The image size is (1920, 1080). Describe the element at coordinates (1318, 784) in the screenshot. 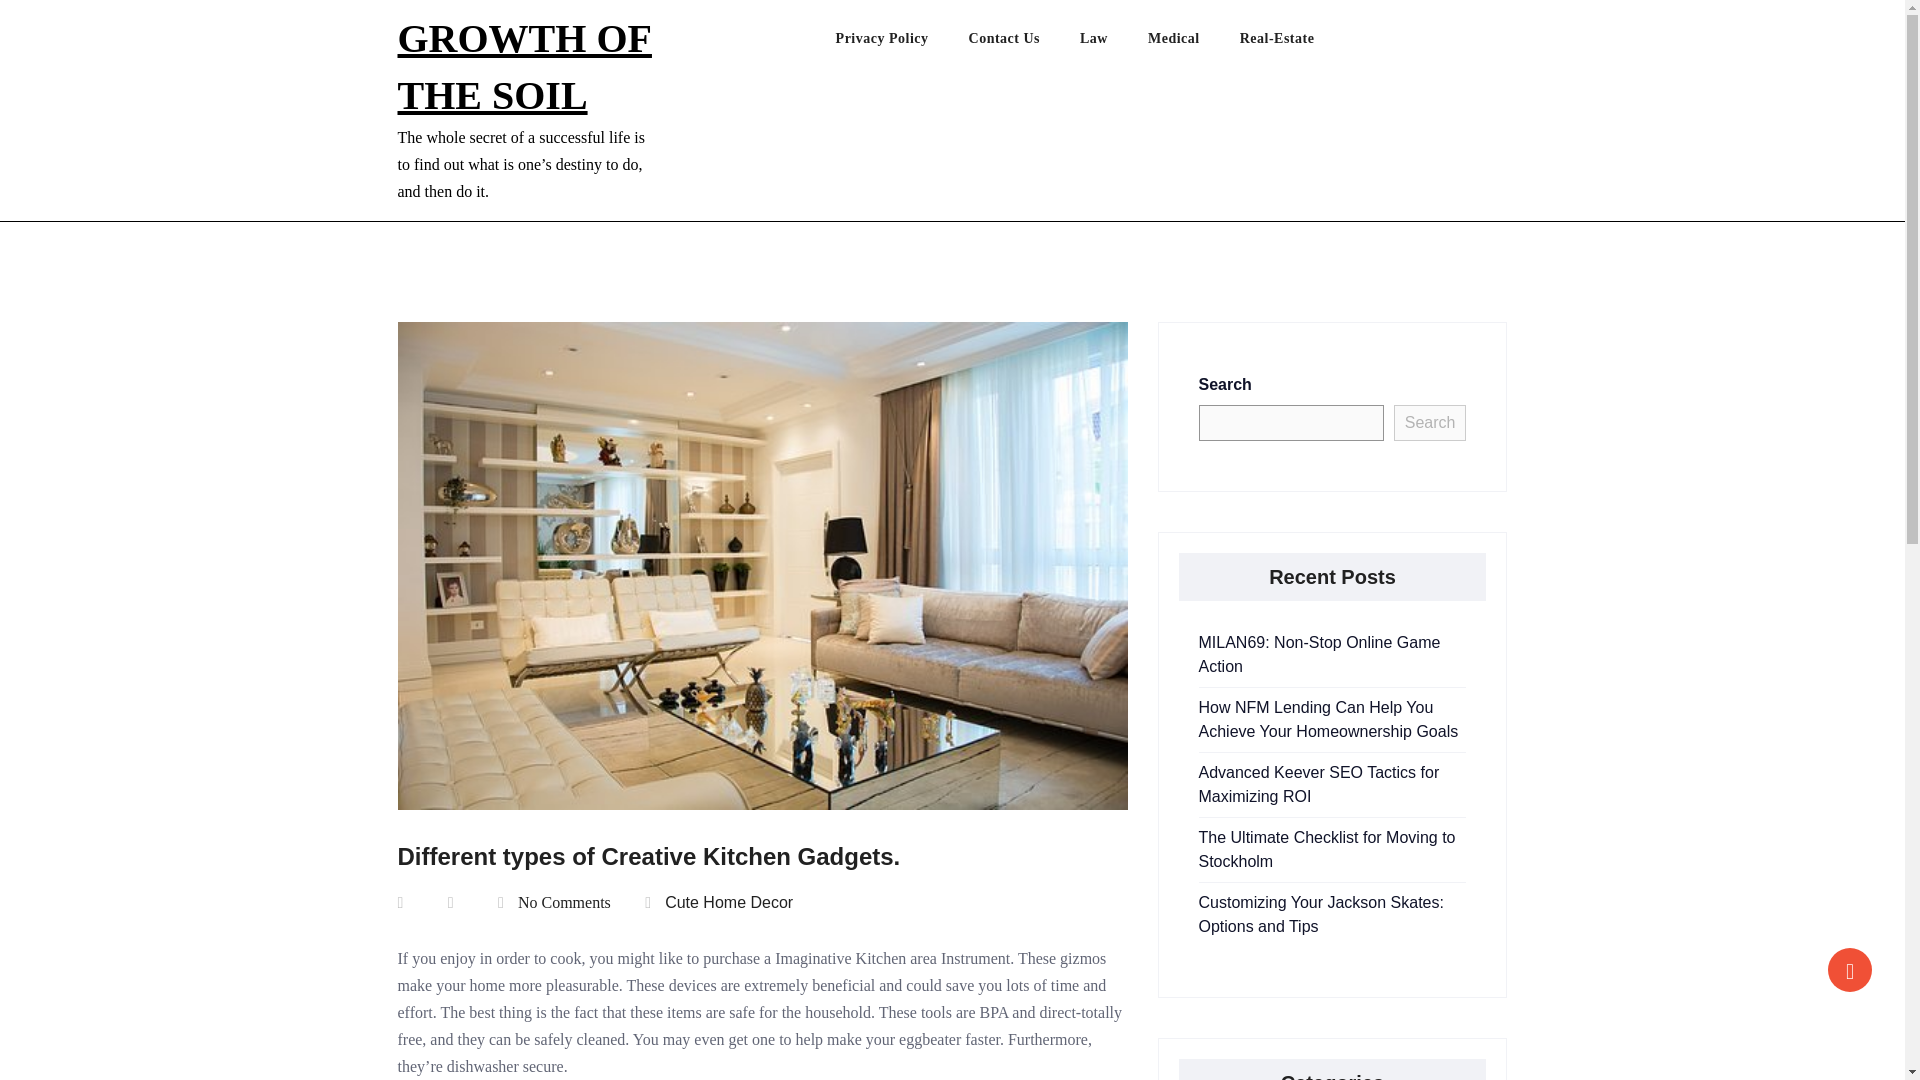

I see `Advanced Keever SEO Tactics for Maximizing ROI` at that location.